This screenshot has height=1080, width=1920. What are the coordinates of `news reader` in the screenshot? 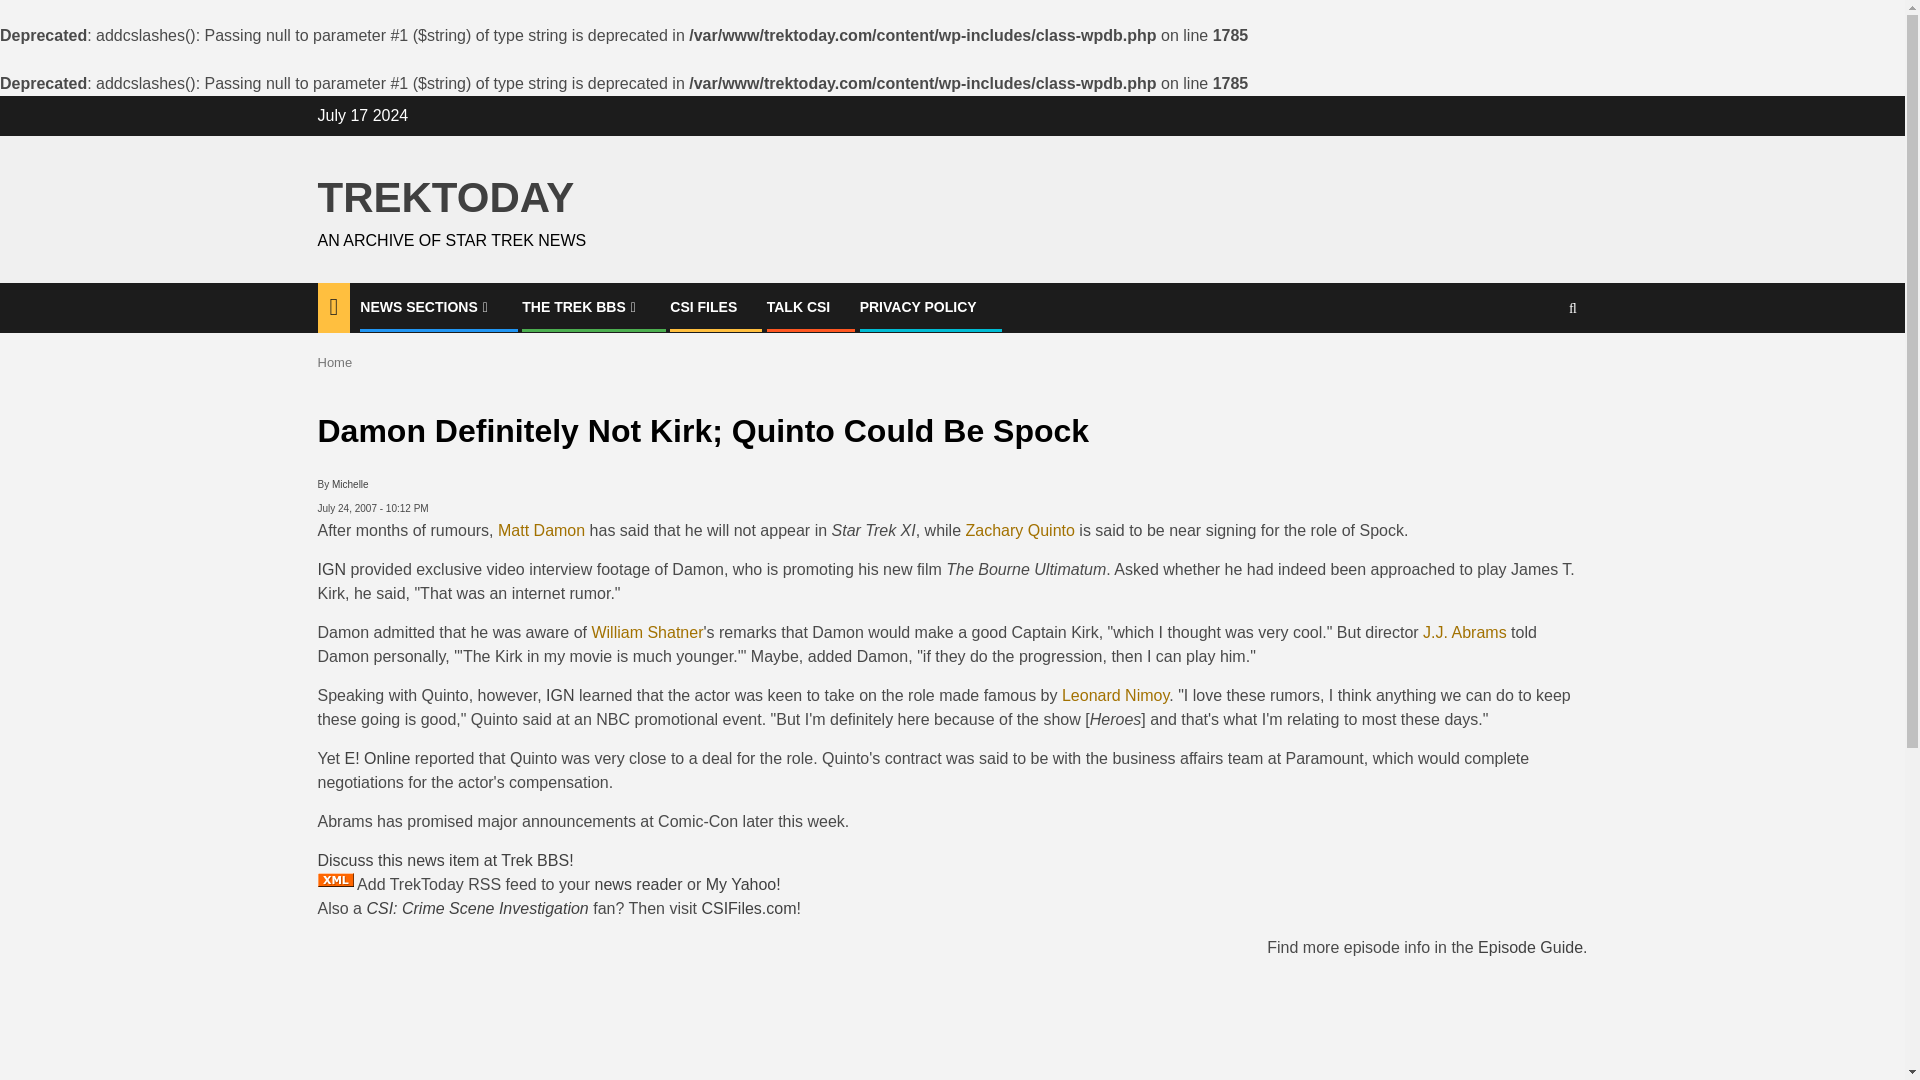 It's located at (639, 884).